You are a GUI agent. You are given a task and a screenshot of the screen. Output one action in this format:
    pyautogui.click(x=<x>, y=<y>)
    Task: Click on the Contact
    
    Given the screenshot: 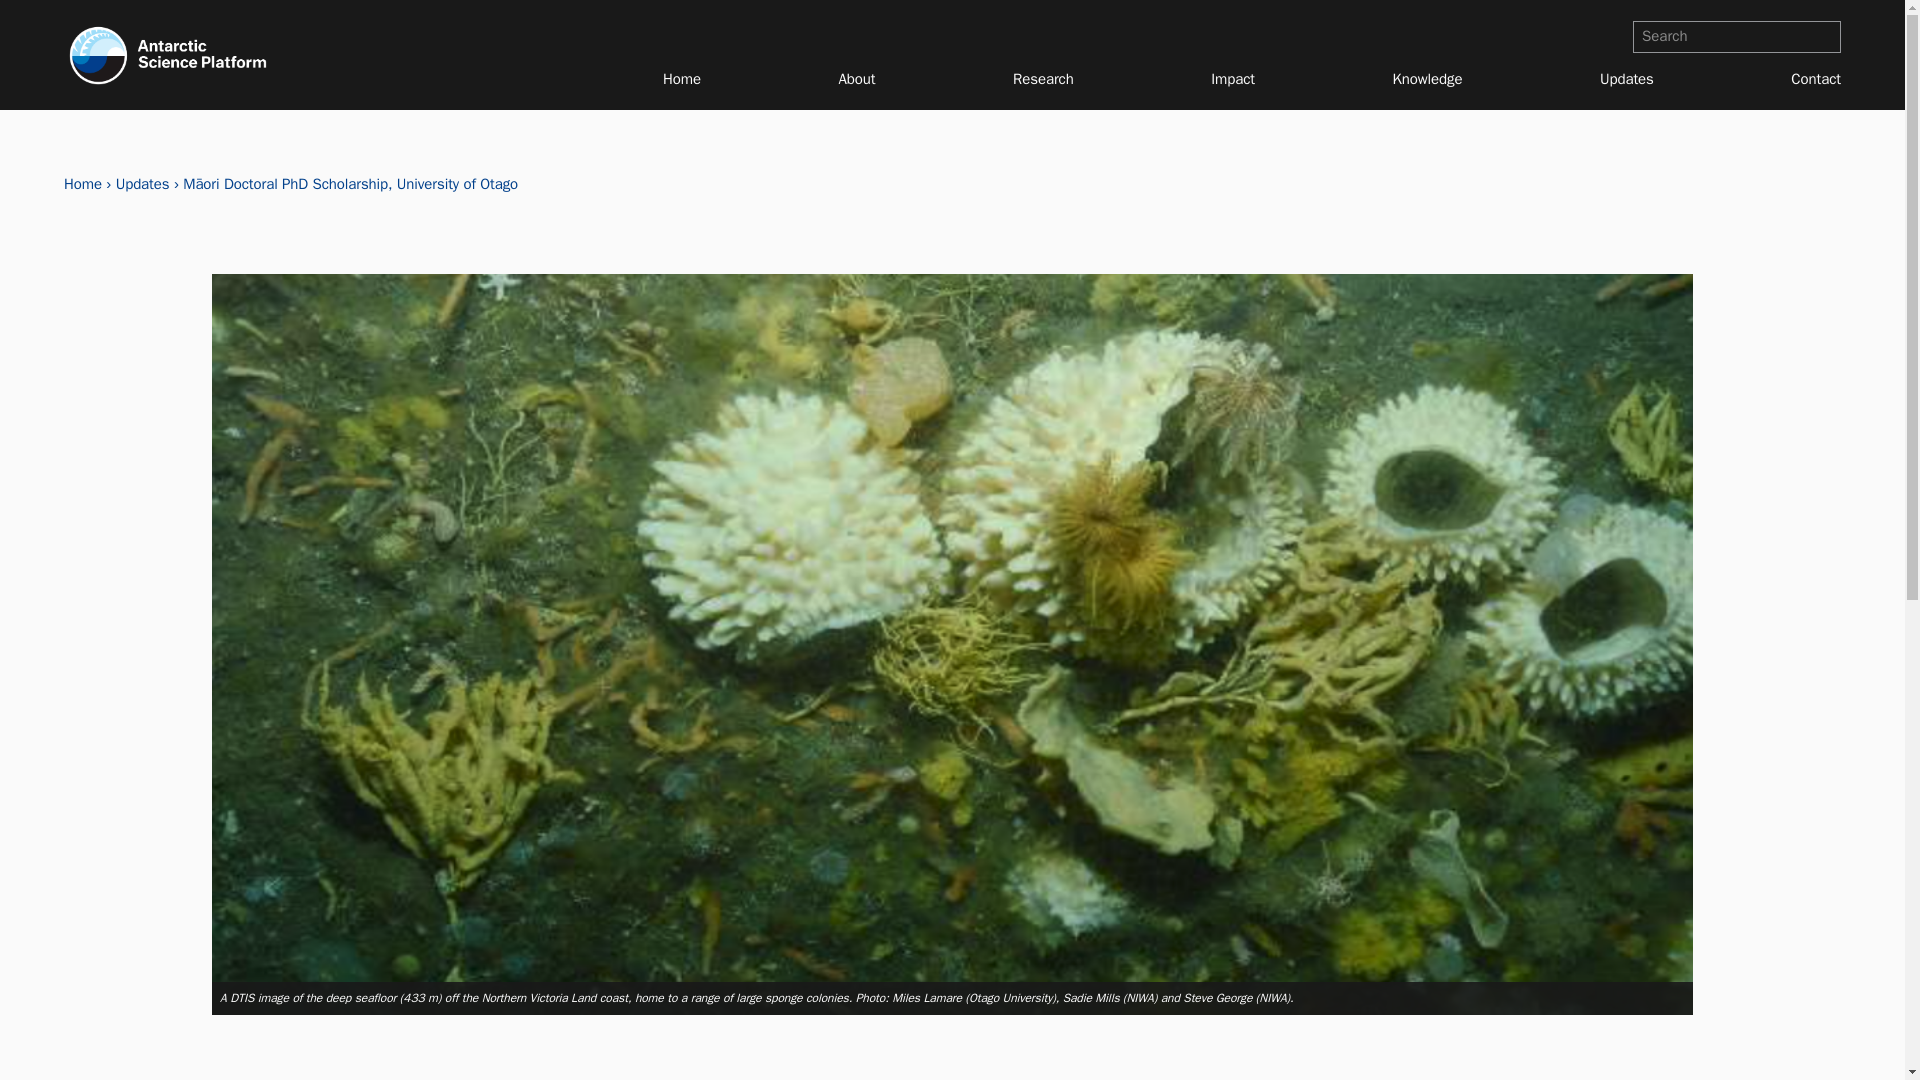 What is the action you would take?
    pyautogui.click(x=1816, y=78)
    